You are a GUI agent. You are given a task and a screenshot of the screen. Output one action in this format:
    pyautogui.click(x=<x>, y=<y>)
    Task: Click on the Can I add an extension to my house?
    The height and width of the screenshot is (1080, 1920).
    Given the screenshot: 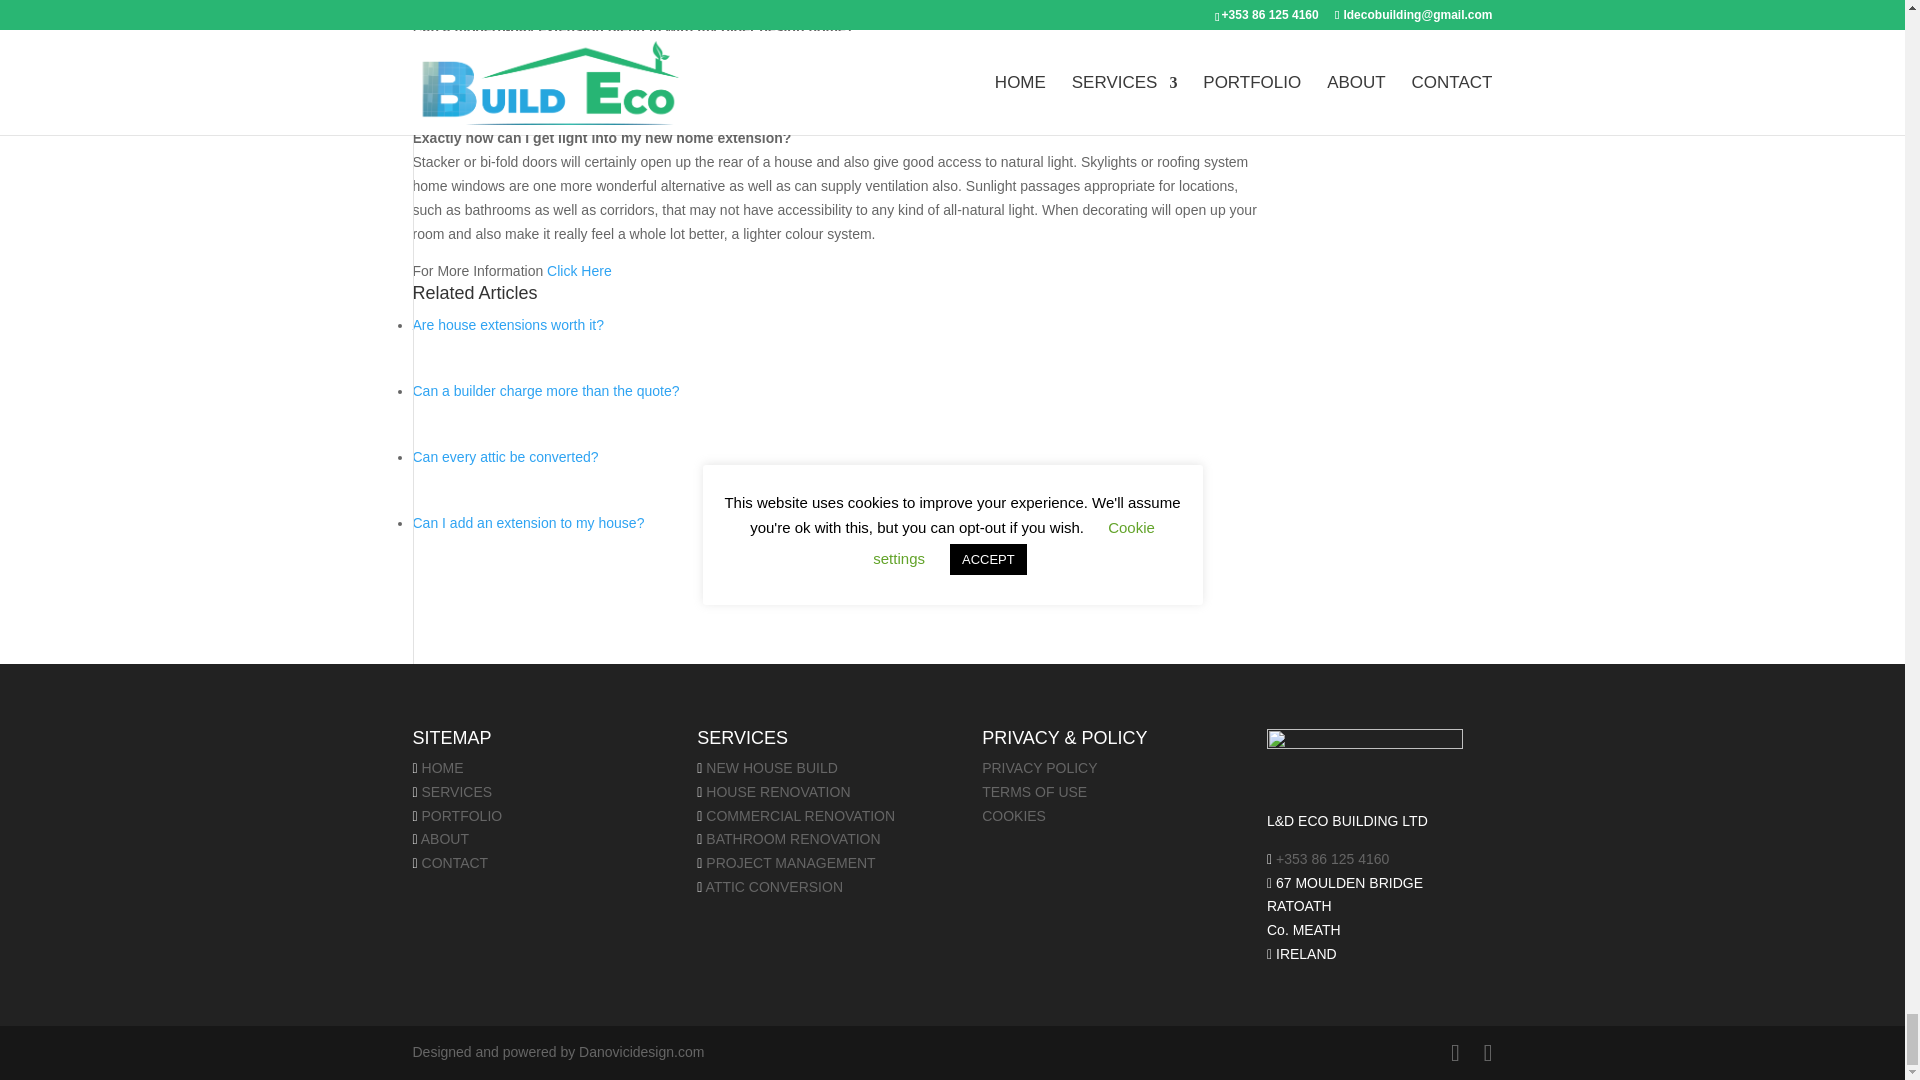 What is the action you would take?
    pyautogui.click(x=528, y=523)
    